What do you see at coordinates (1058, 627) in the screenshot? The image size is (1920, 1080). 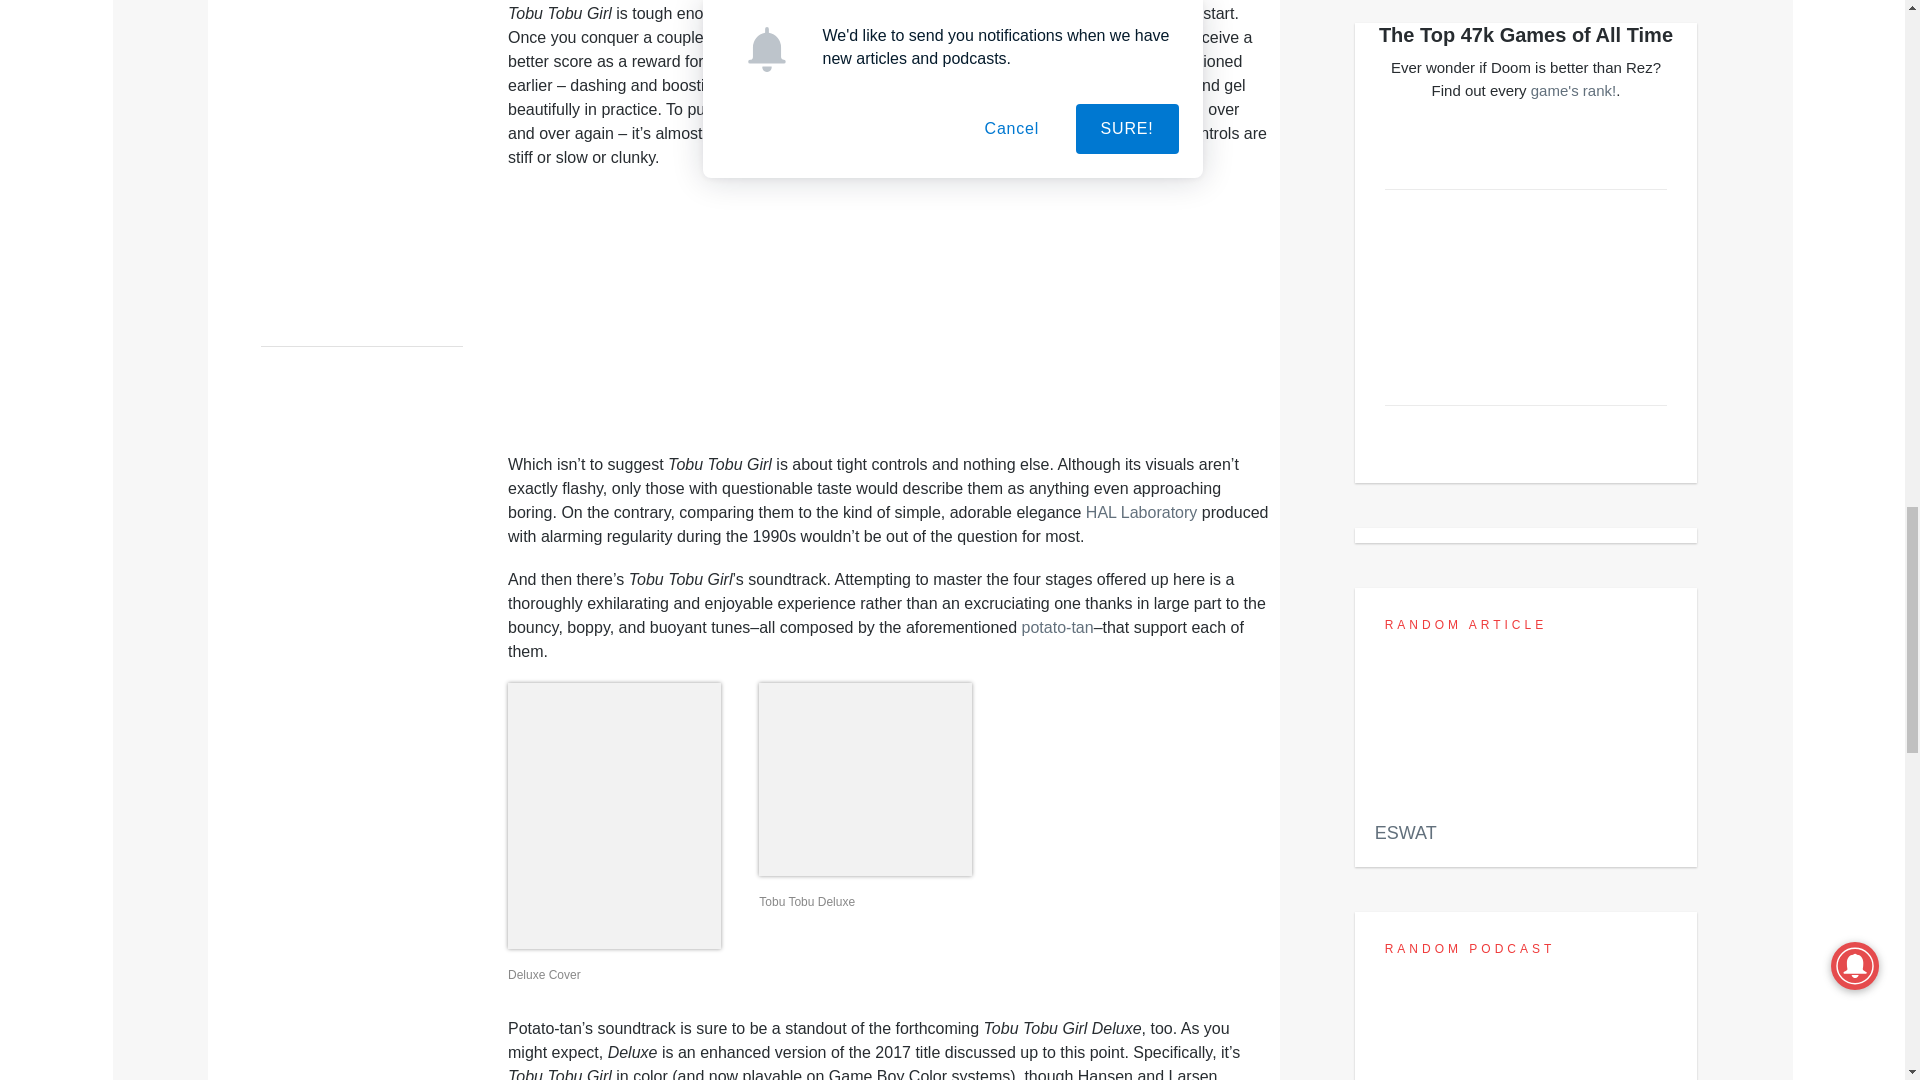 I see `potato-tan` at bounding box center [1058, 627].